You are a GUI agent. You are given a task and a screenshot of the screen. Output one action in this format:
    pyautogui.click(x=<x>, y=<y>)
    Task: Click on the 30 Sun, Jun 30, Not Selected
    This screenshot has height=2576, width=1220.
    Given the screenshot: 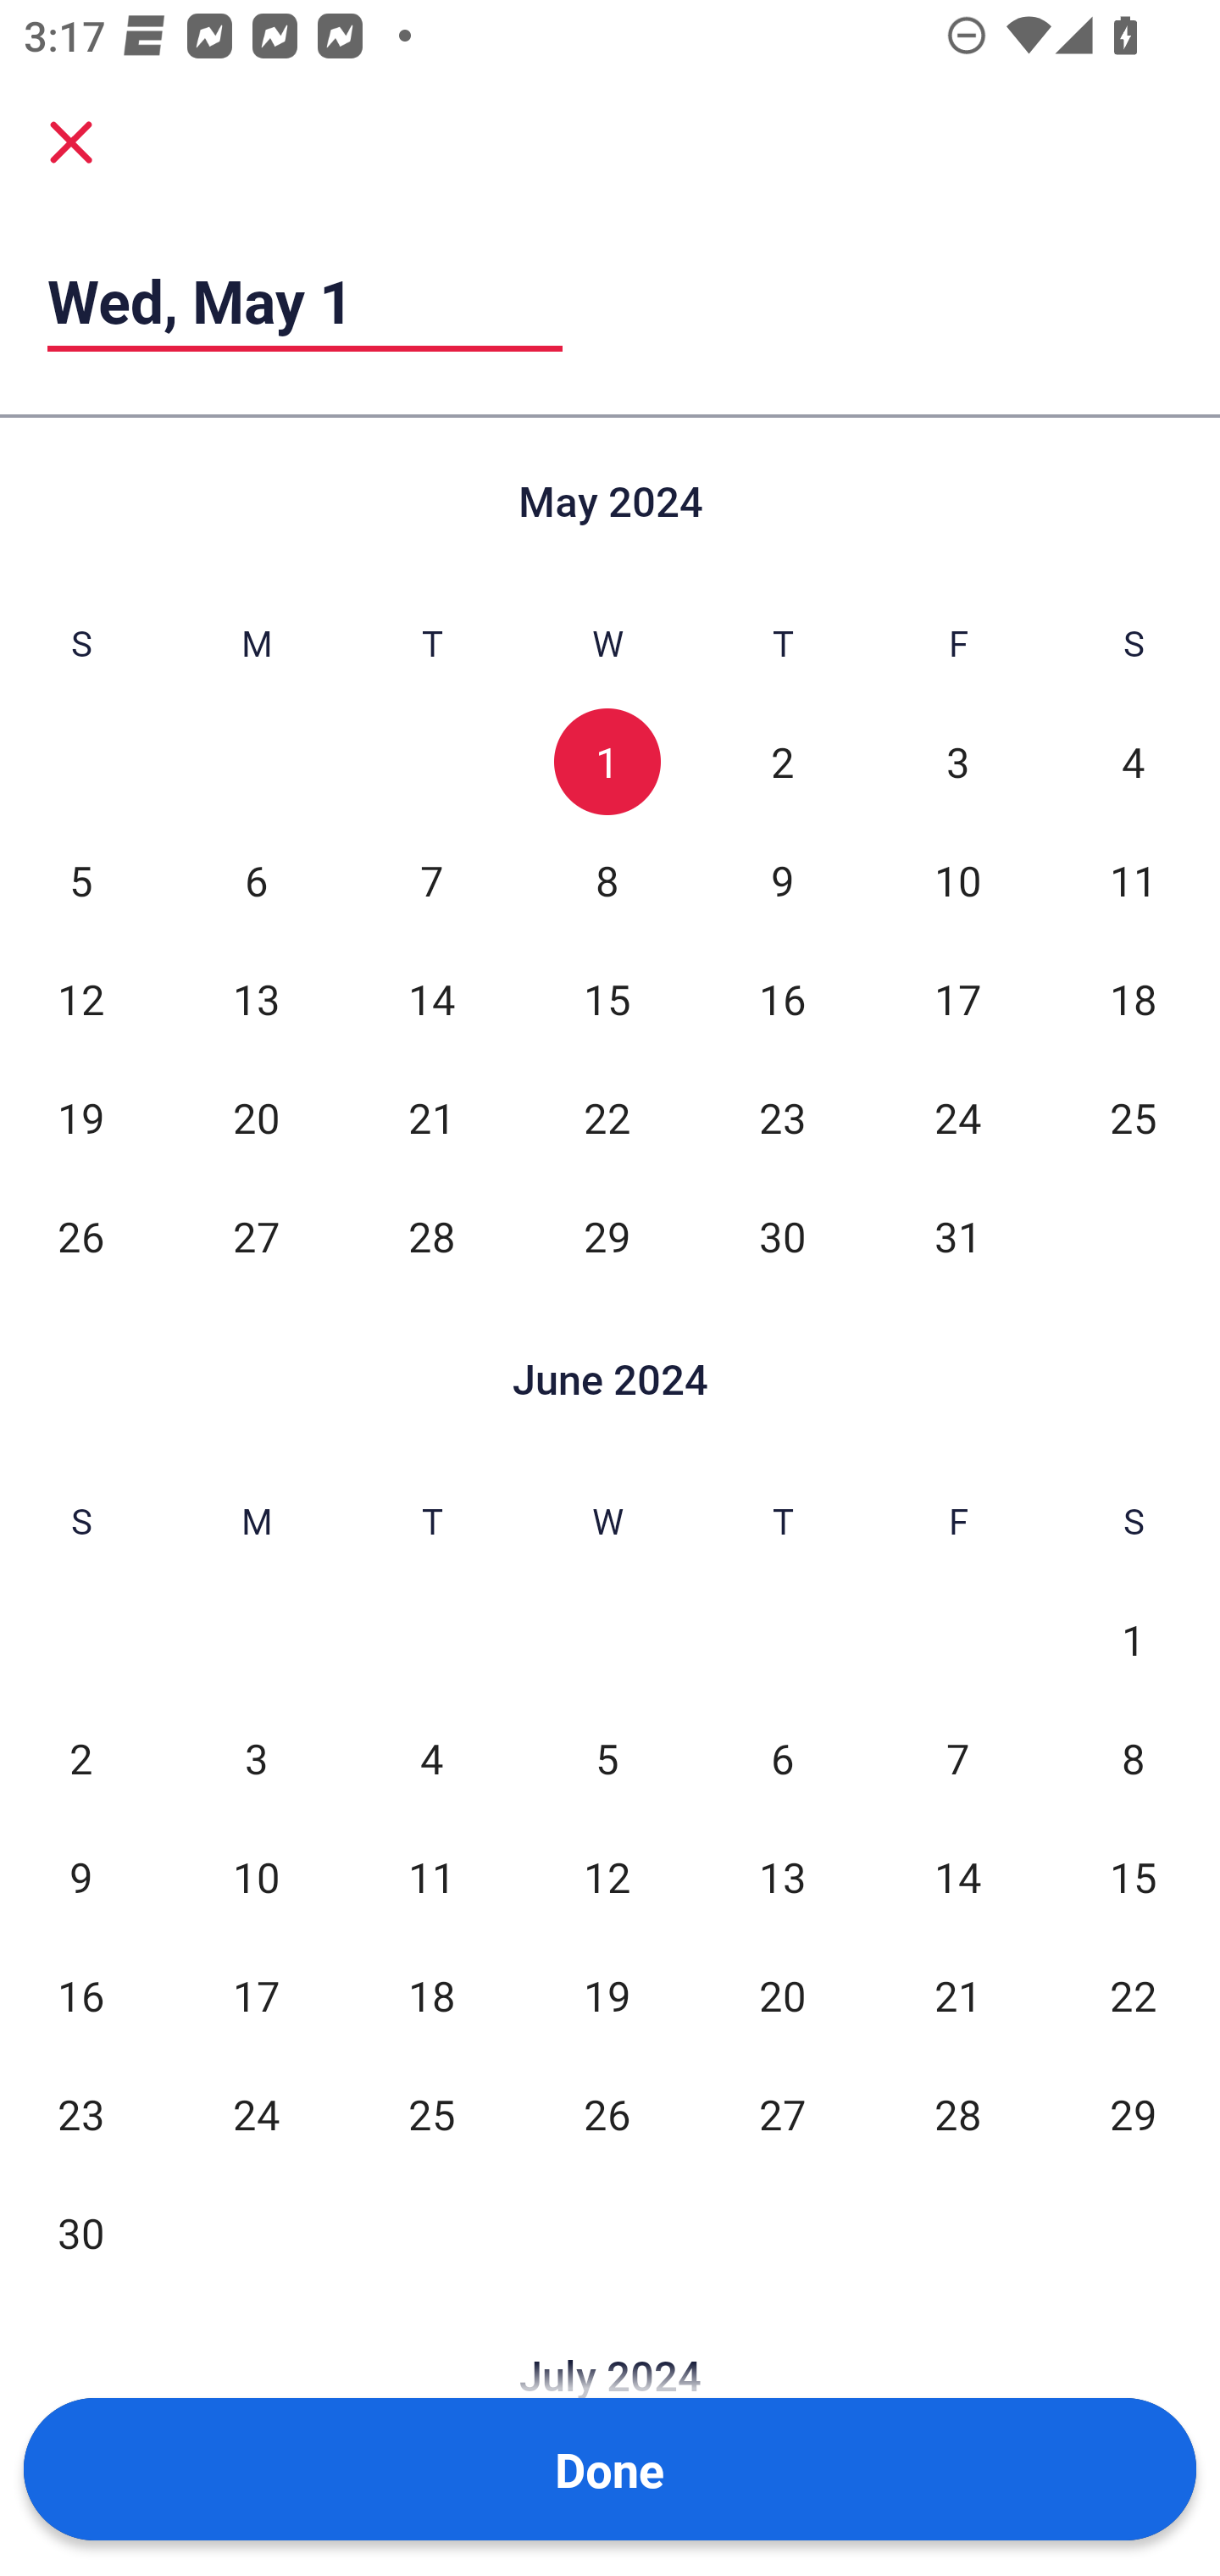 What is the action you would take?
    pyautogui.click(x=80, y=2233)
    